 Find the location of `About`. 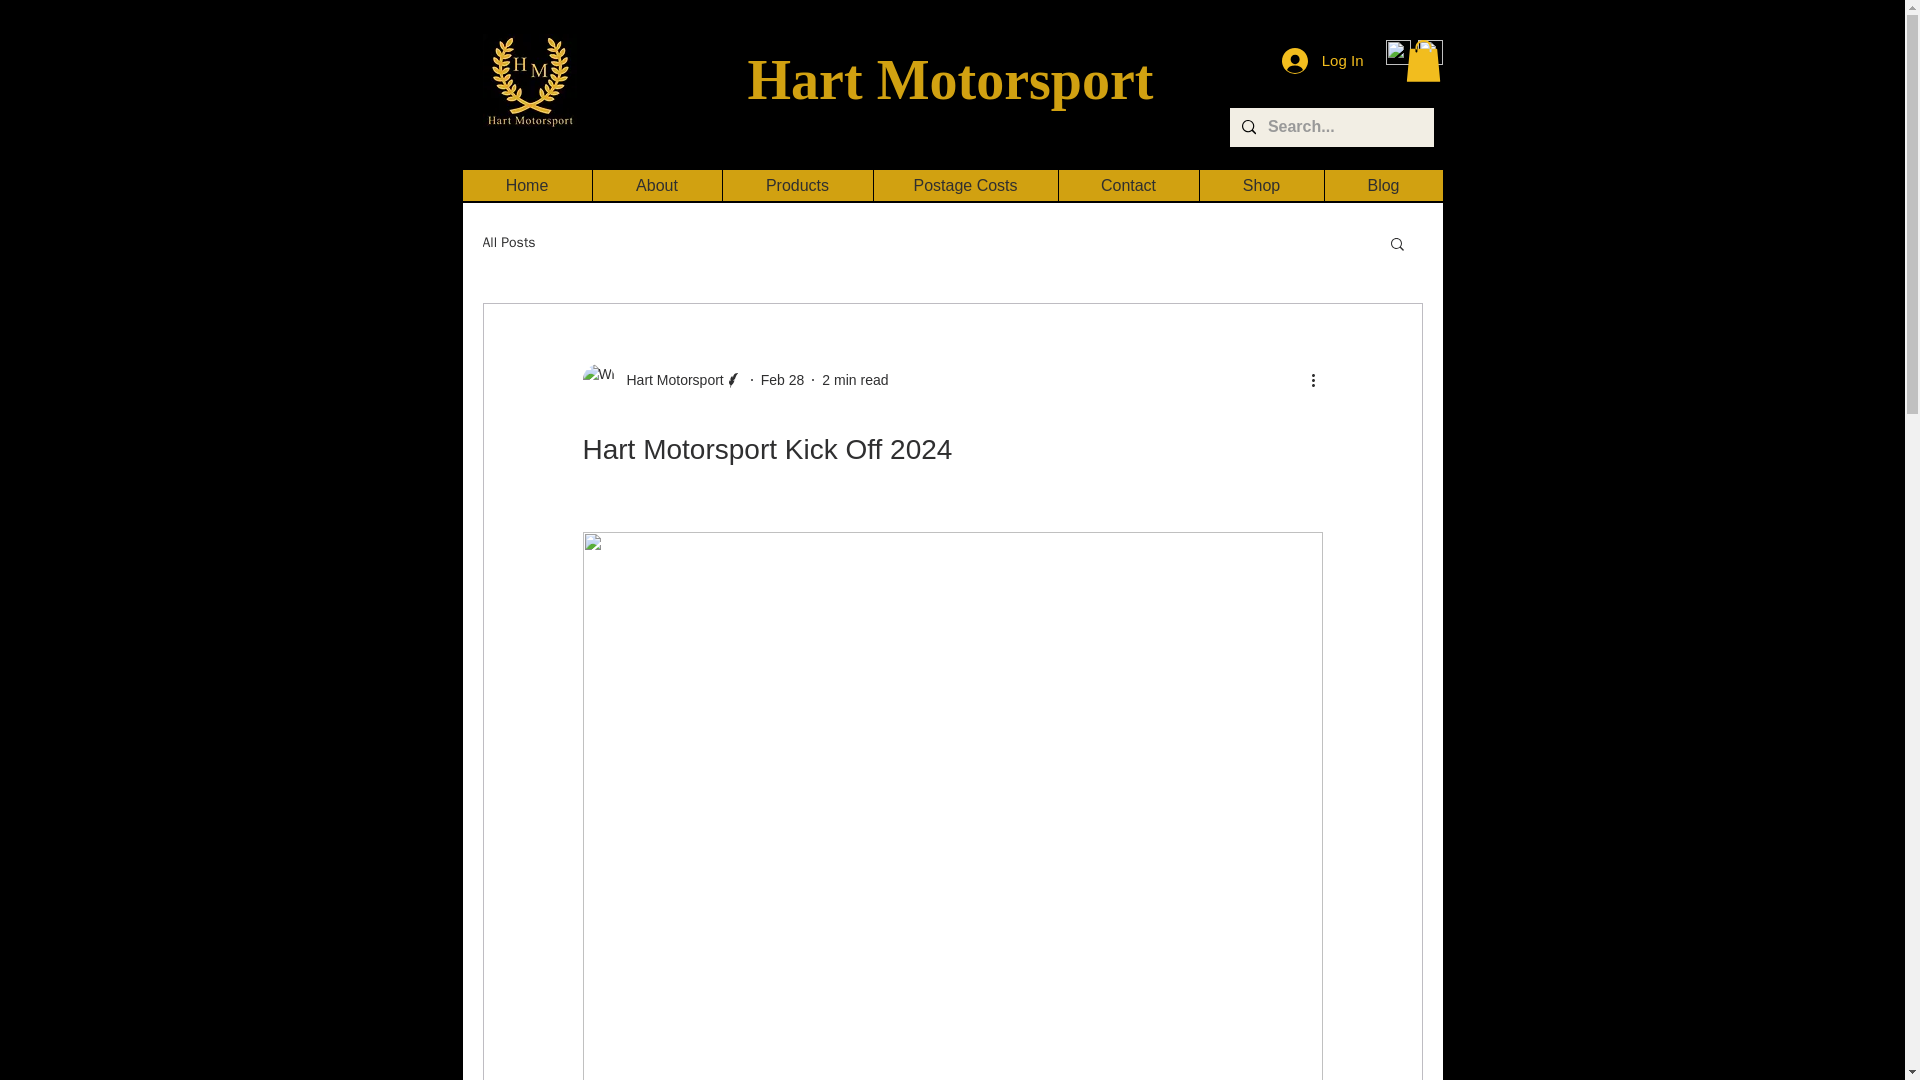

About is located at coordinates (656, 184).